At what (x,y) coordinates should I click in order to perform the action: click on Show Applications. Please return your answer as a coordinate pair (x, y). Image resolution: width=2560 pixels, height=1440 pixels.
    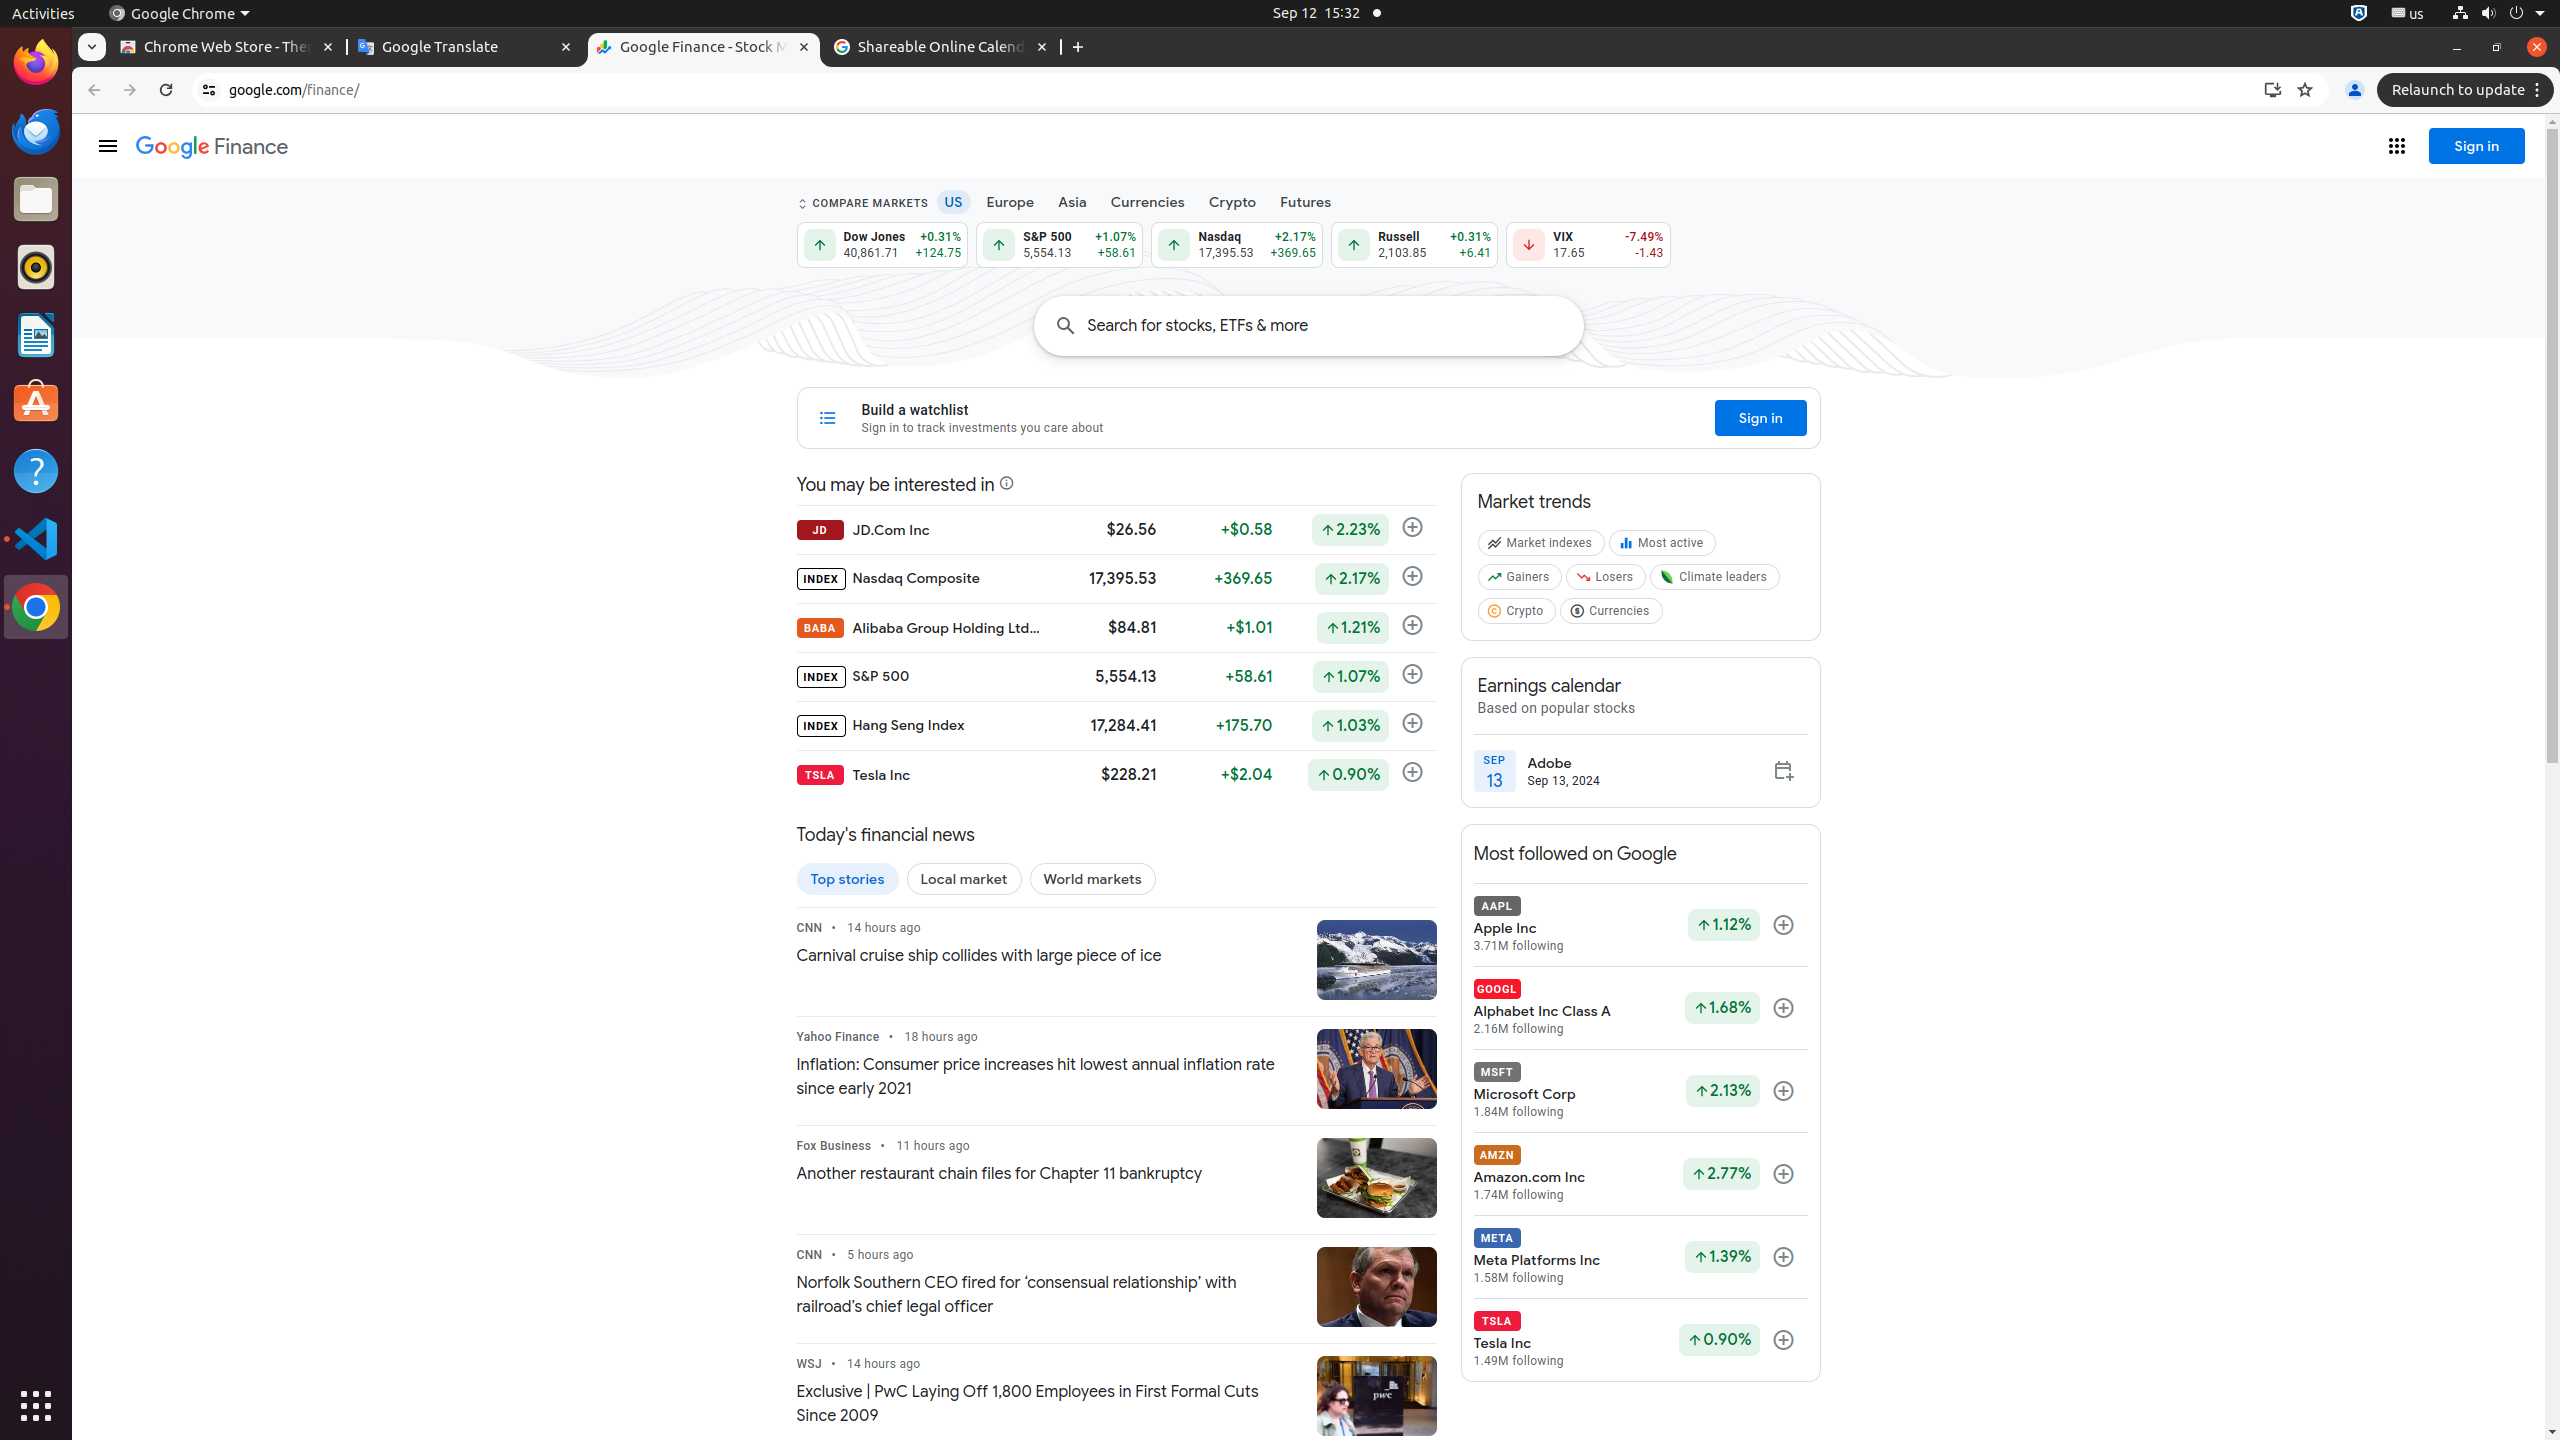
    Looking at the image, I should click on (36, 1406).